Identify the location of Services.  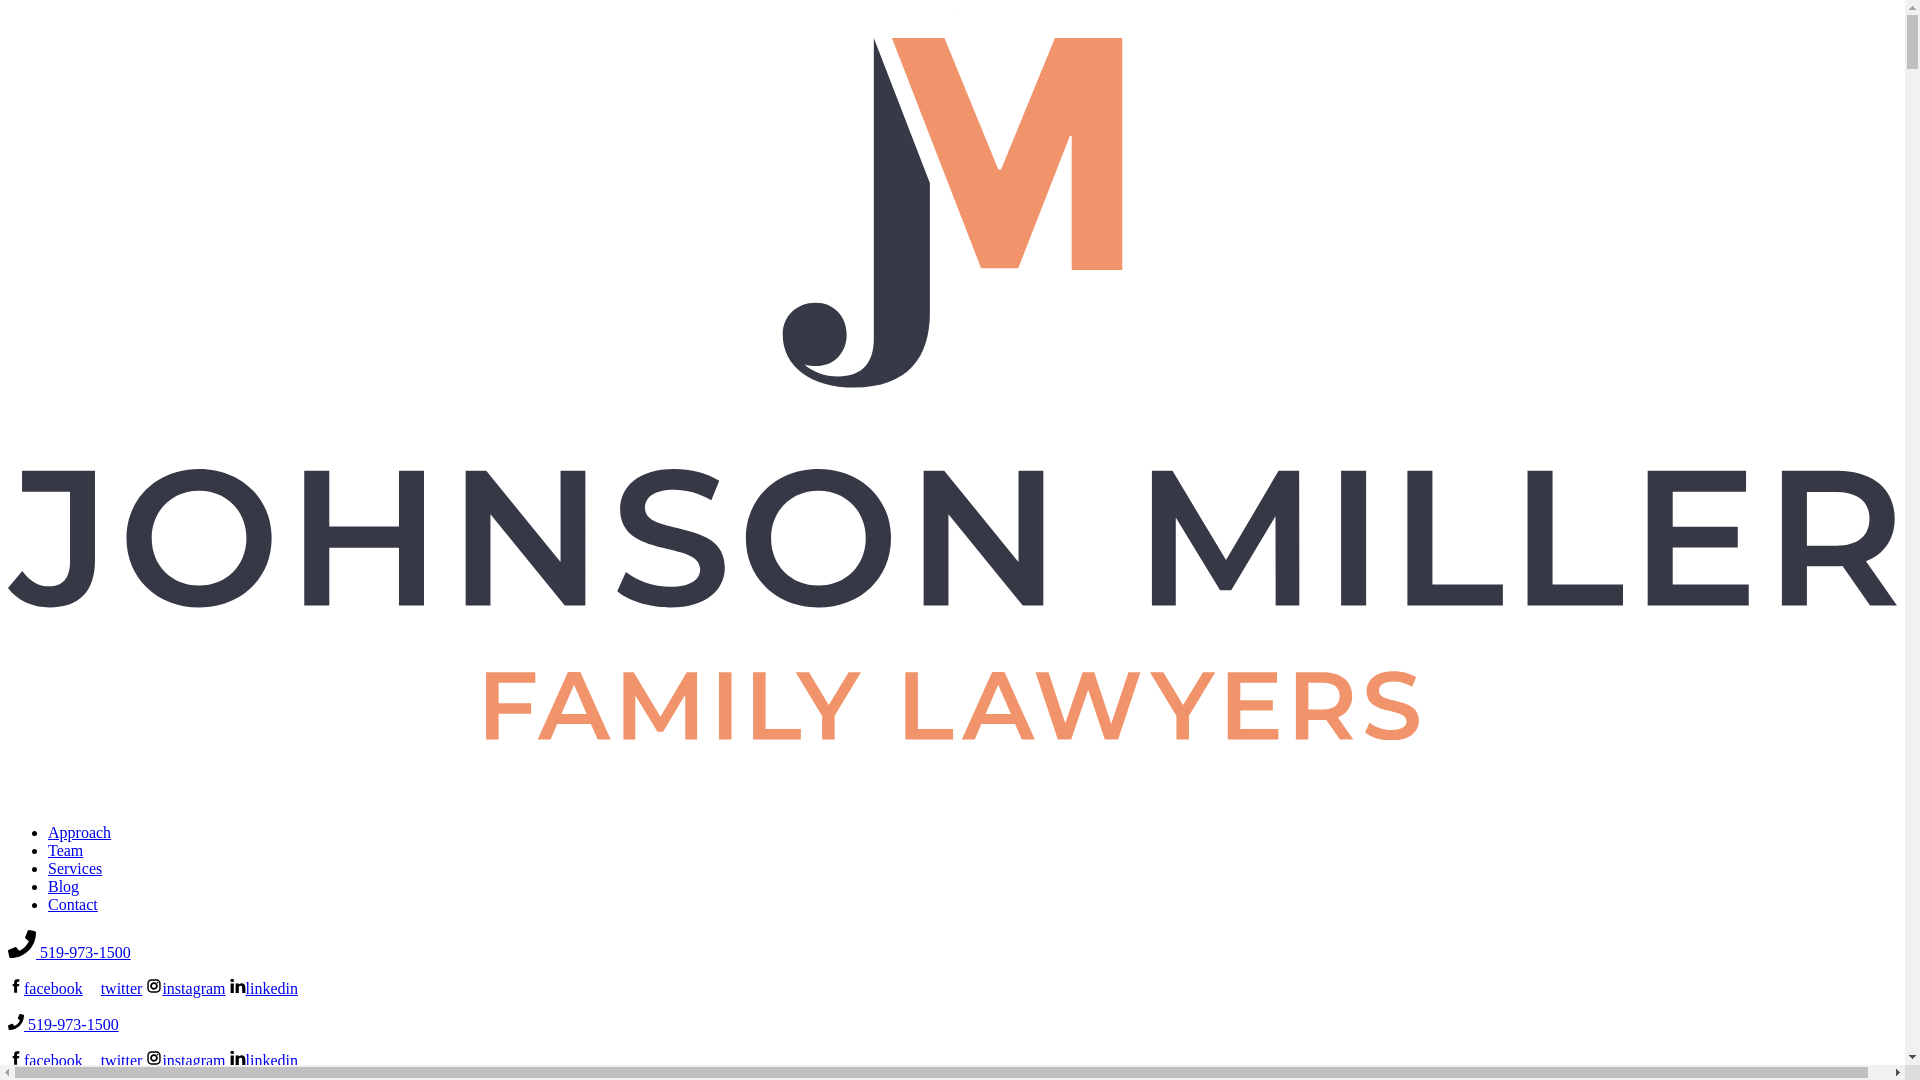
(74, 868).